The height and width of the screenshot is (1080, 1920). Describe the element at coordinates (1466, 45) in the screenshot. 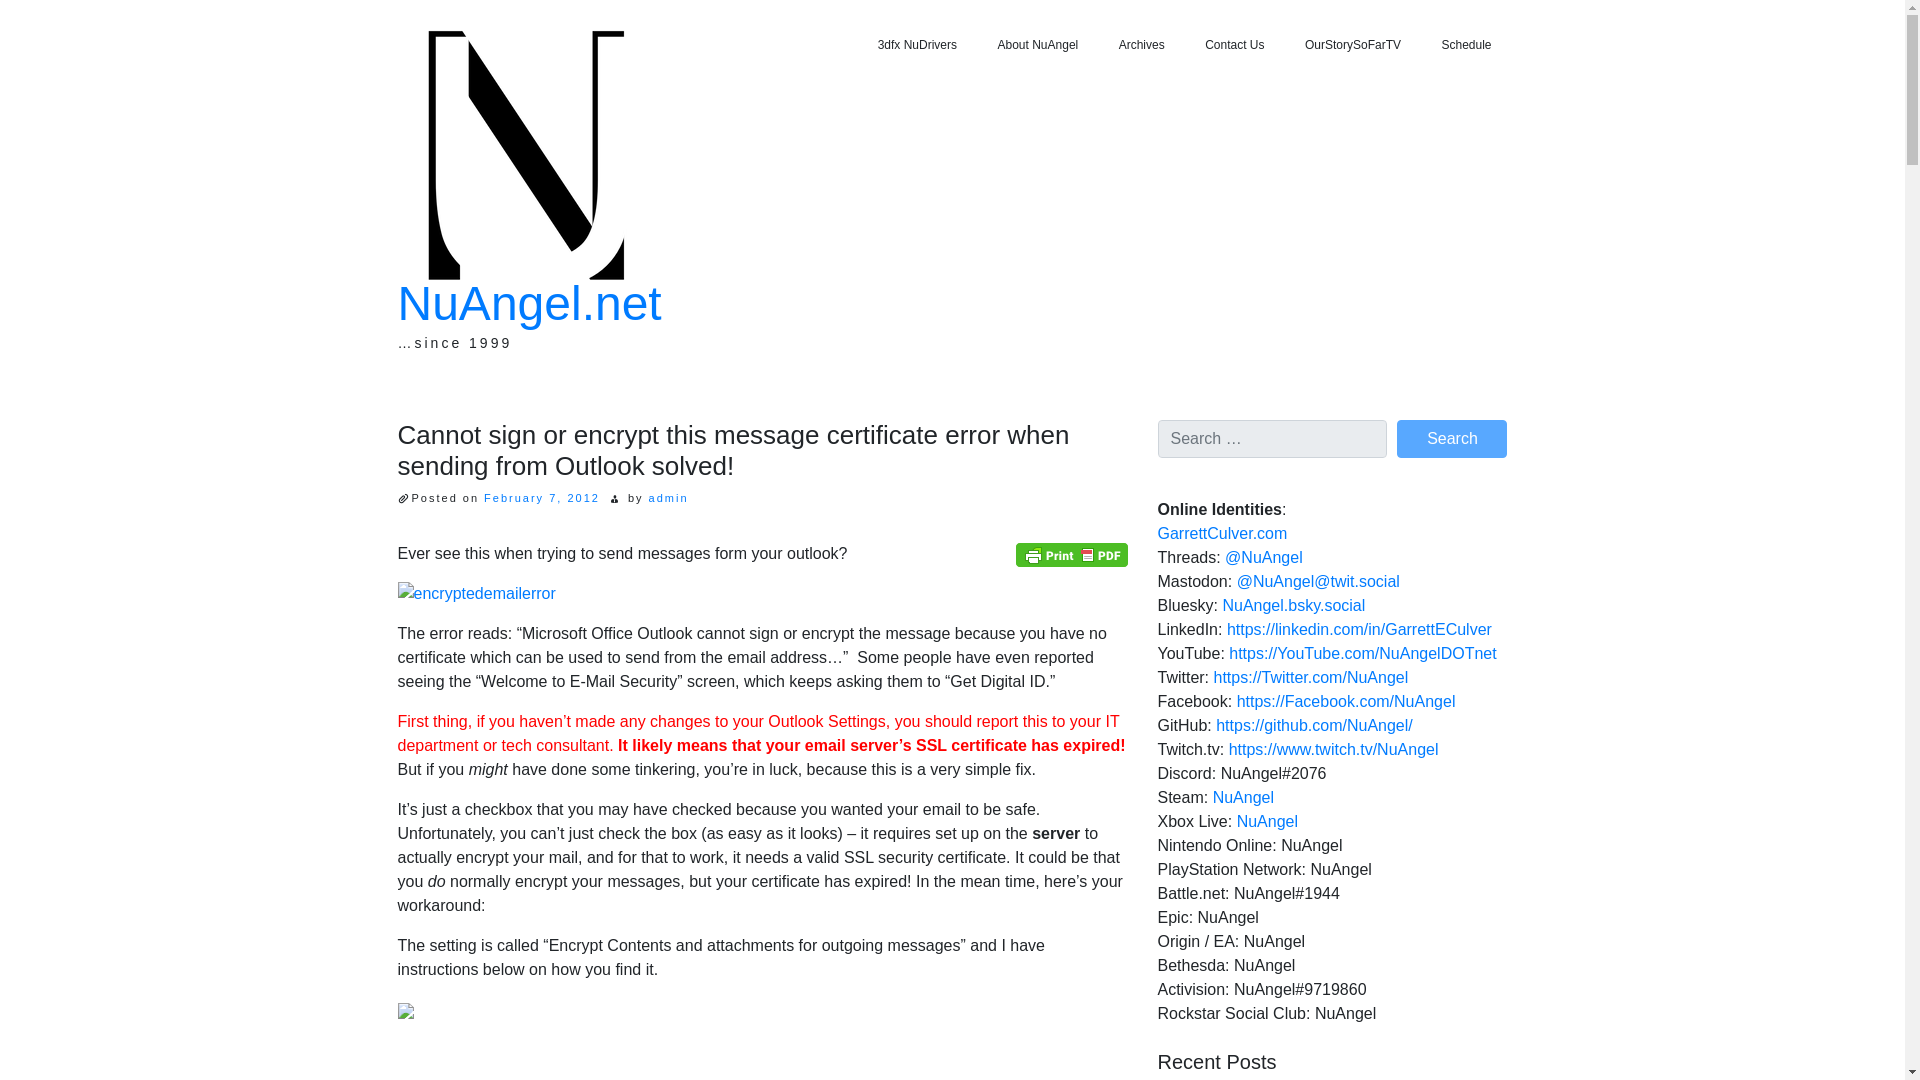

I see `Schedule` at that location.